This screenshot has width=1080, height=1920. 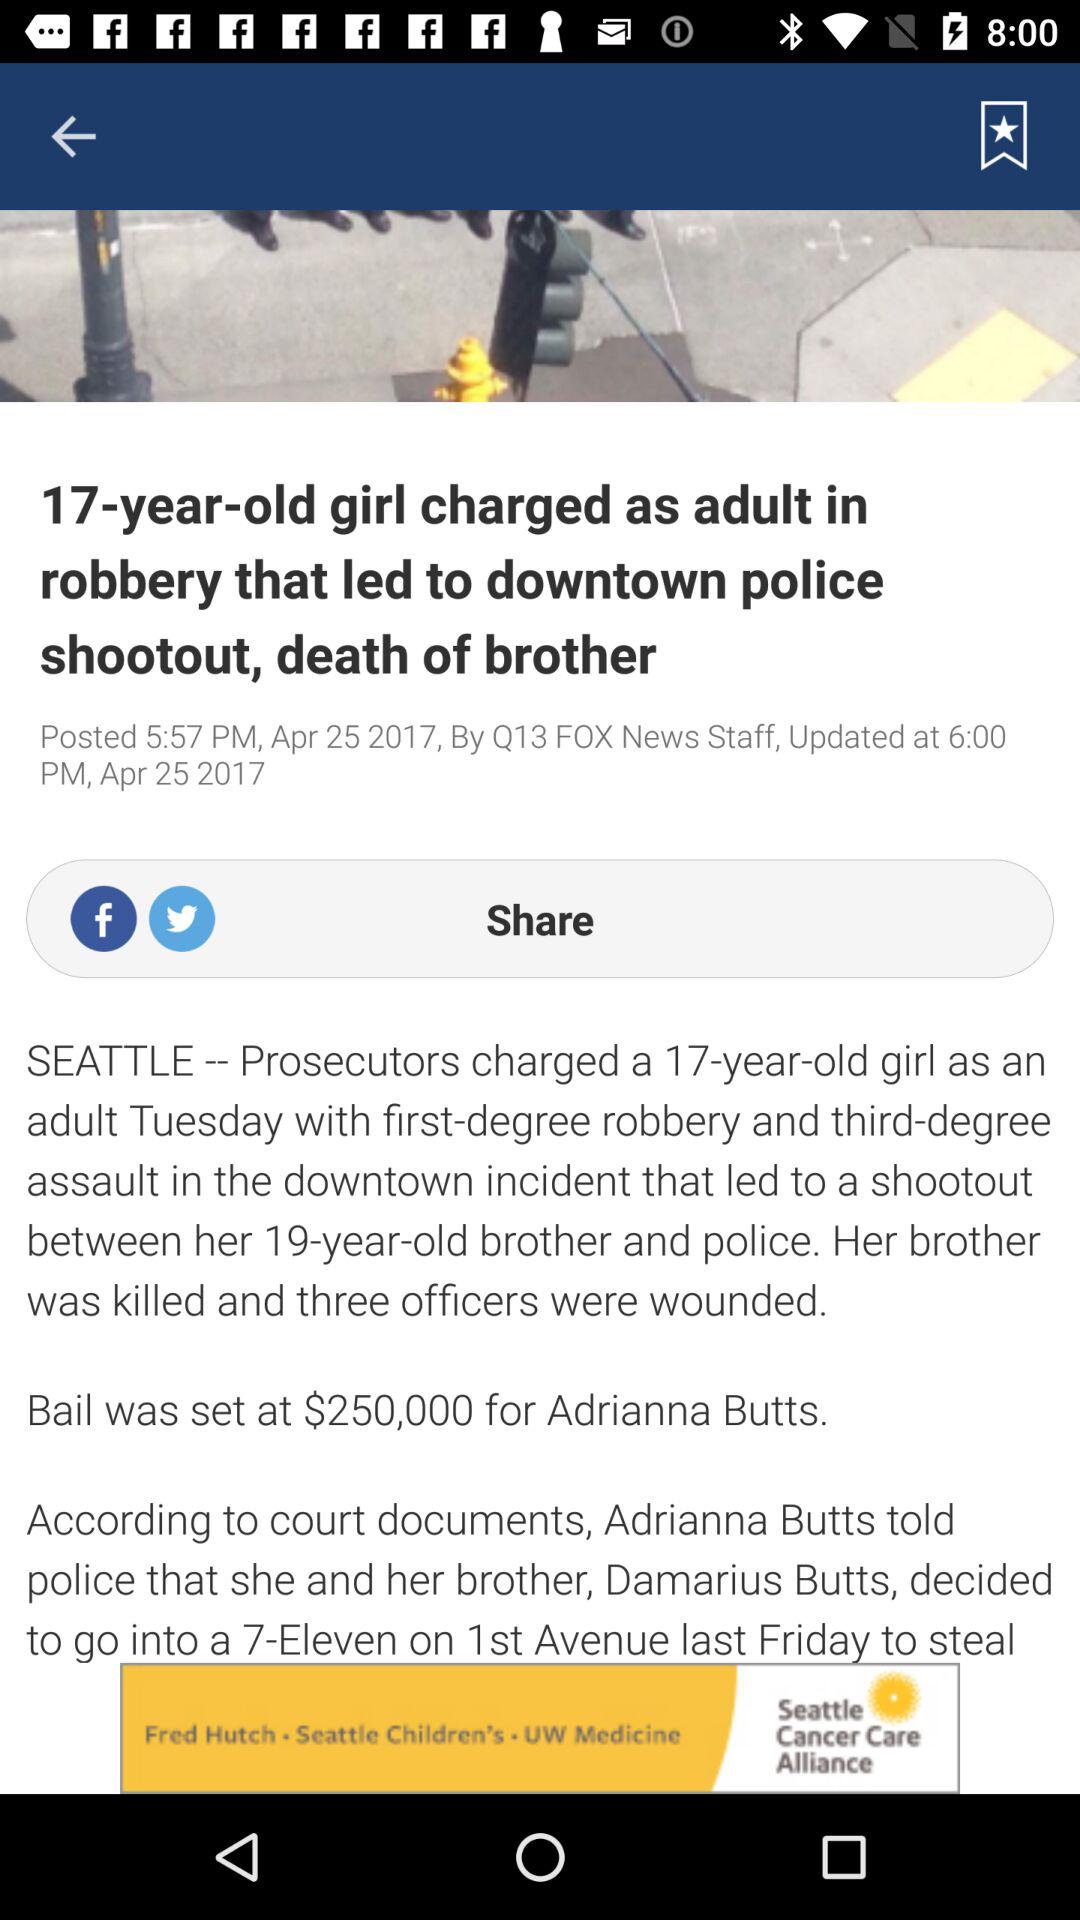 What do you see at coordinates (1004, 136) in the screenshot?
I see `go to save` at bounding box center [1004, 136].